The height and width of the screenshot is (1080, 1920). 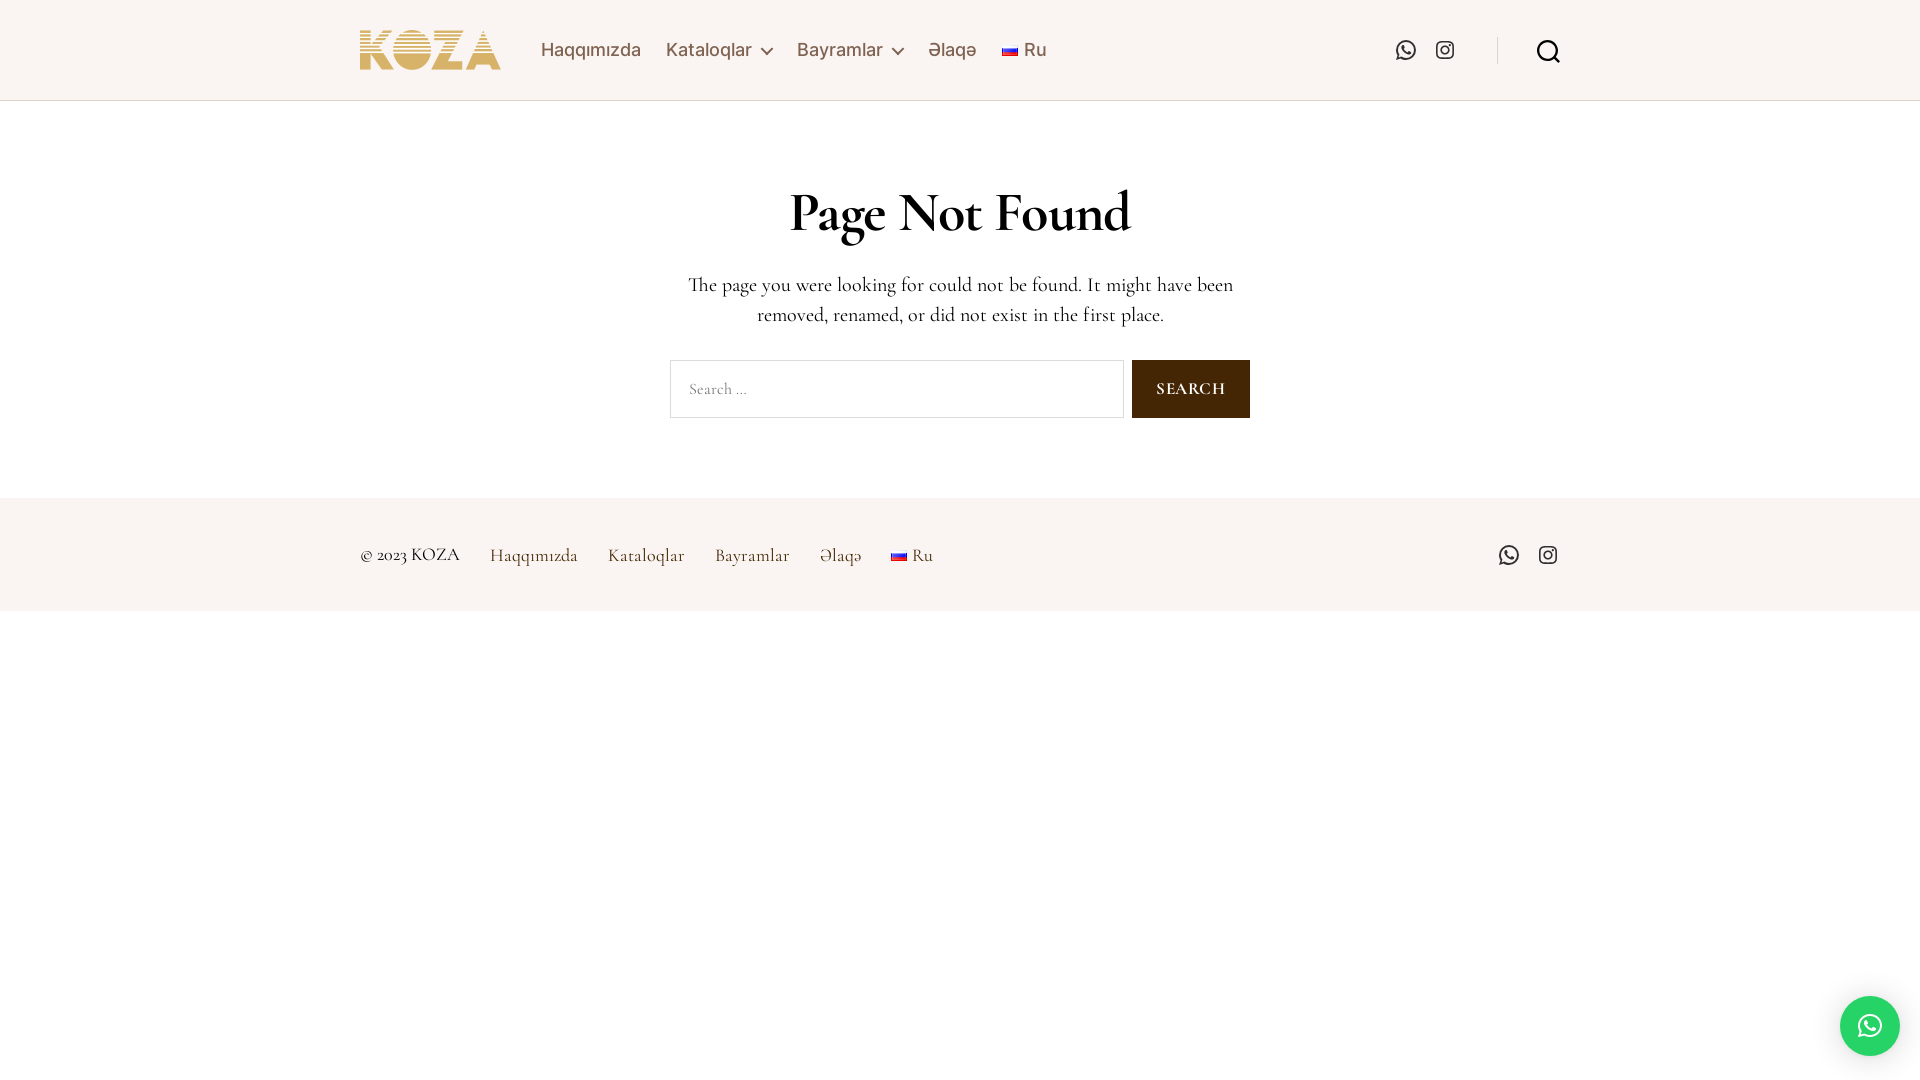 What do you see at coordinates (719, 50) in the screenshot?
I see `Kataloqlar` at bounding box center [719, 50].